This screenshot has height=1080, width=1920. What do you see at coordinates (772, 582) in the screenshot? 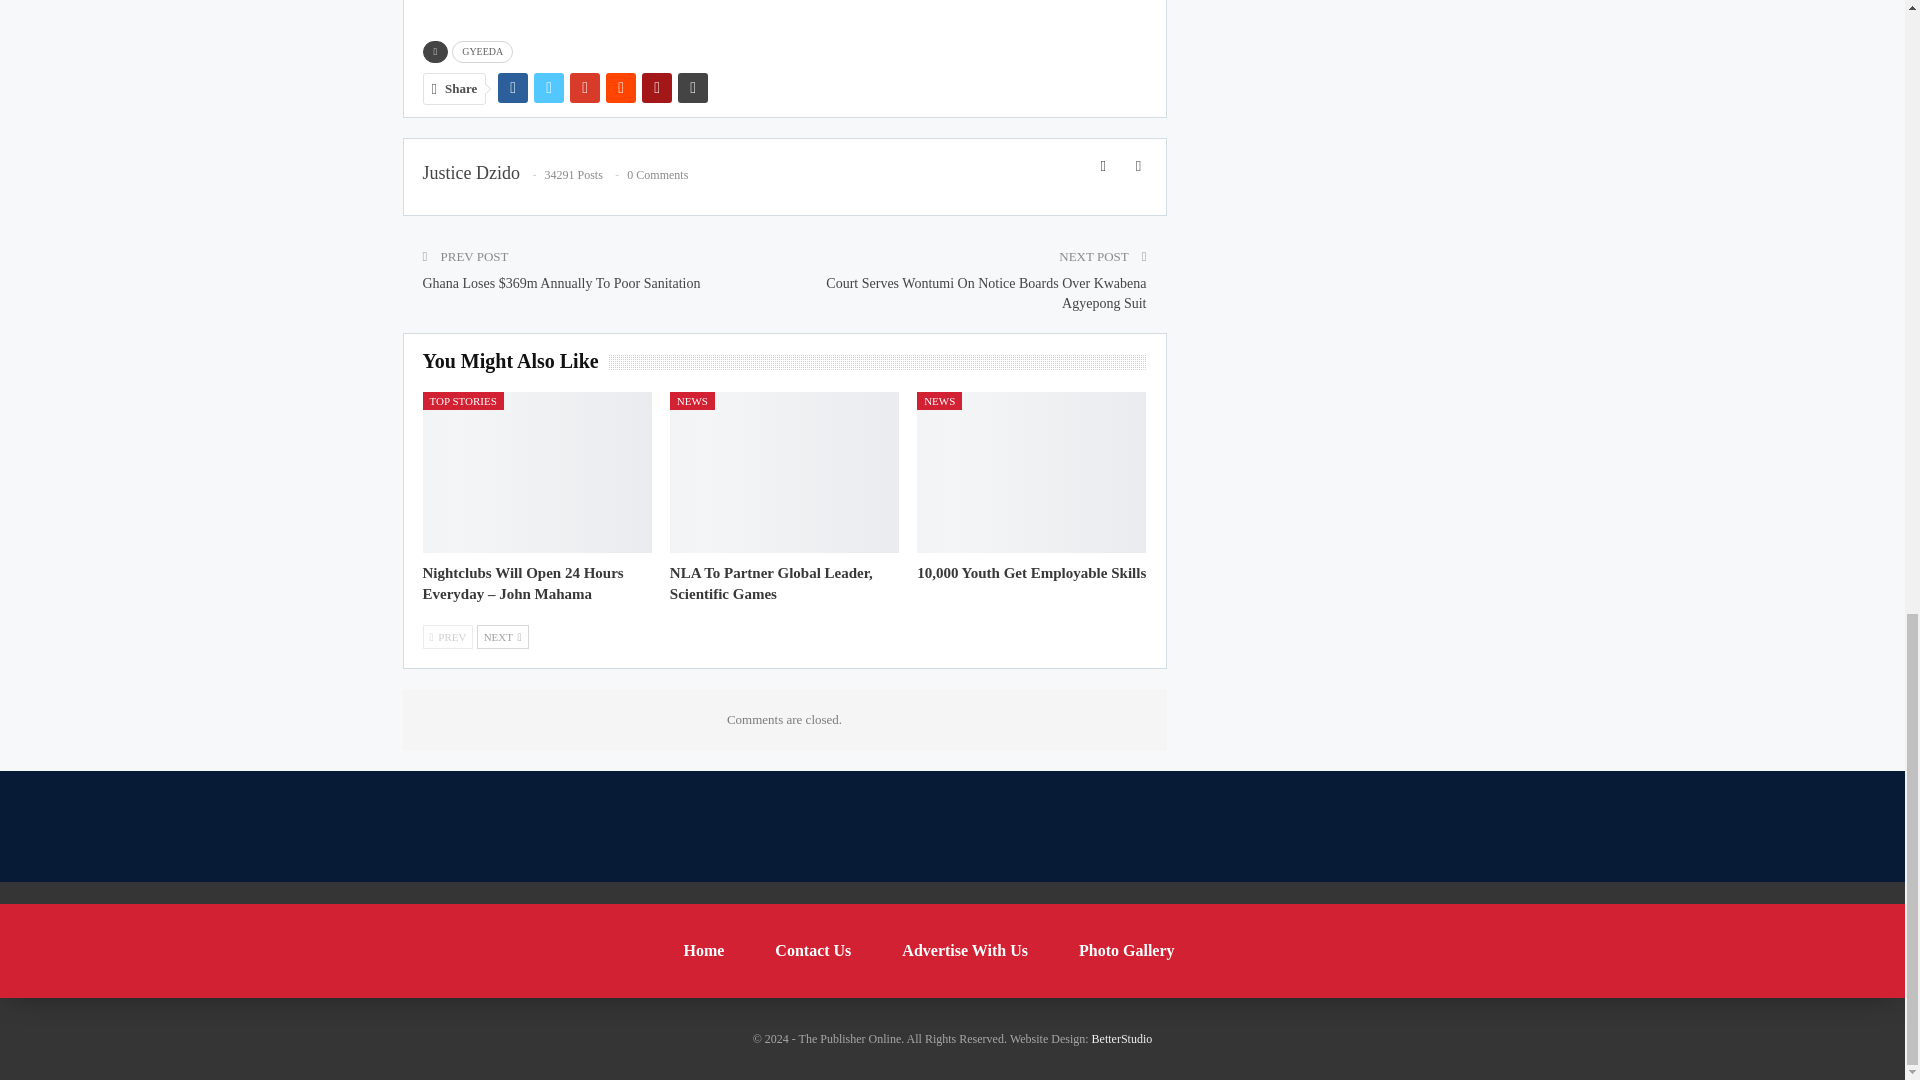
I see `NLA To Partner Global Leader, Scientific Games` at bounding box center [772, 582].